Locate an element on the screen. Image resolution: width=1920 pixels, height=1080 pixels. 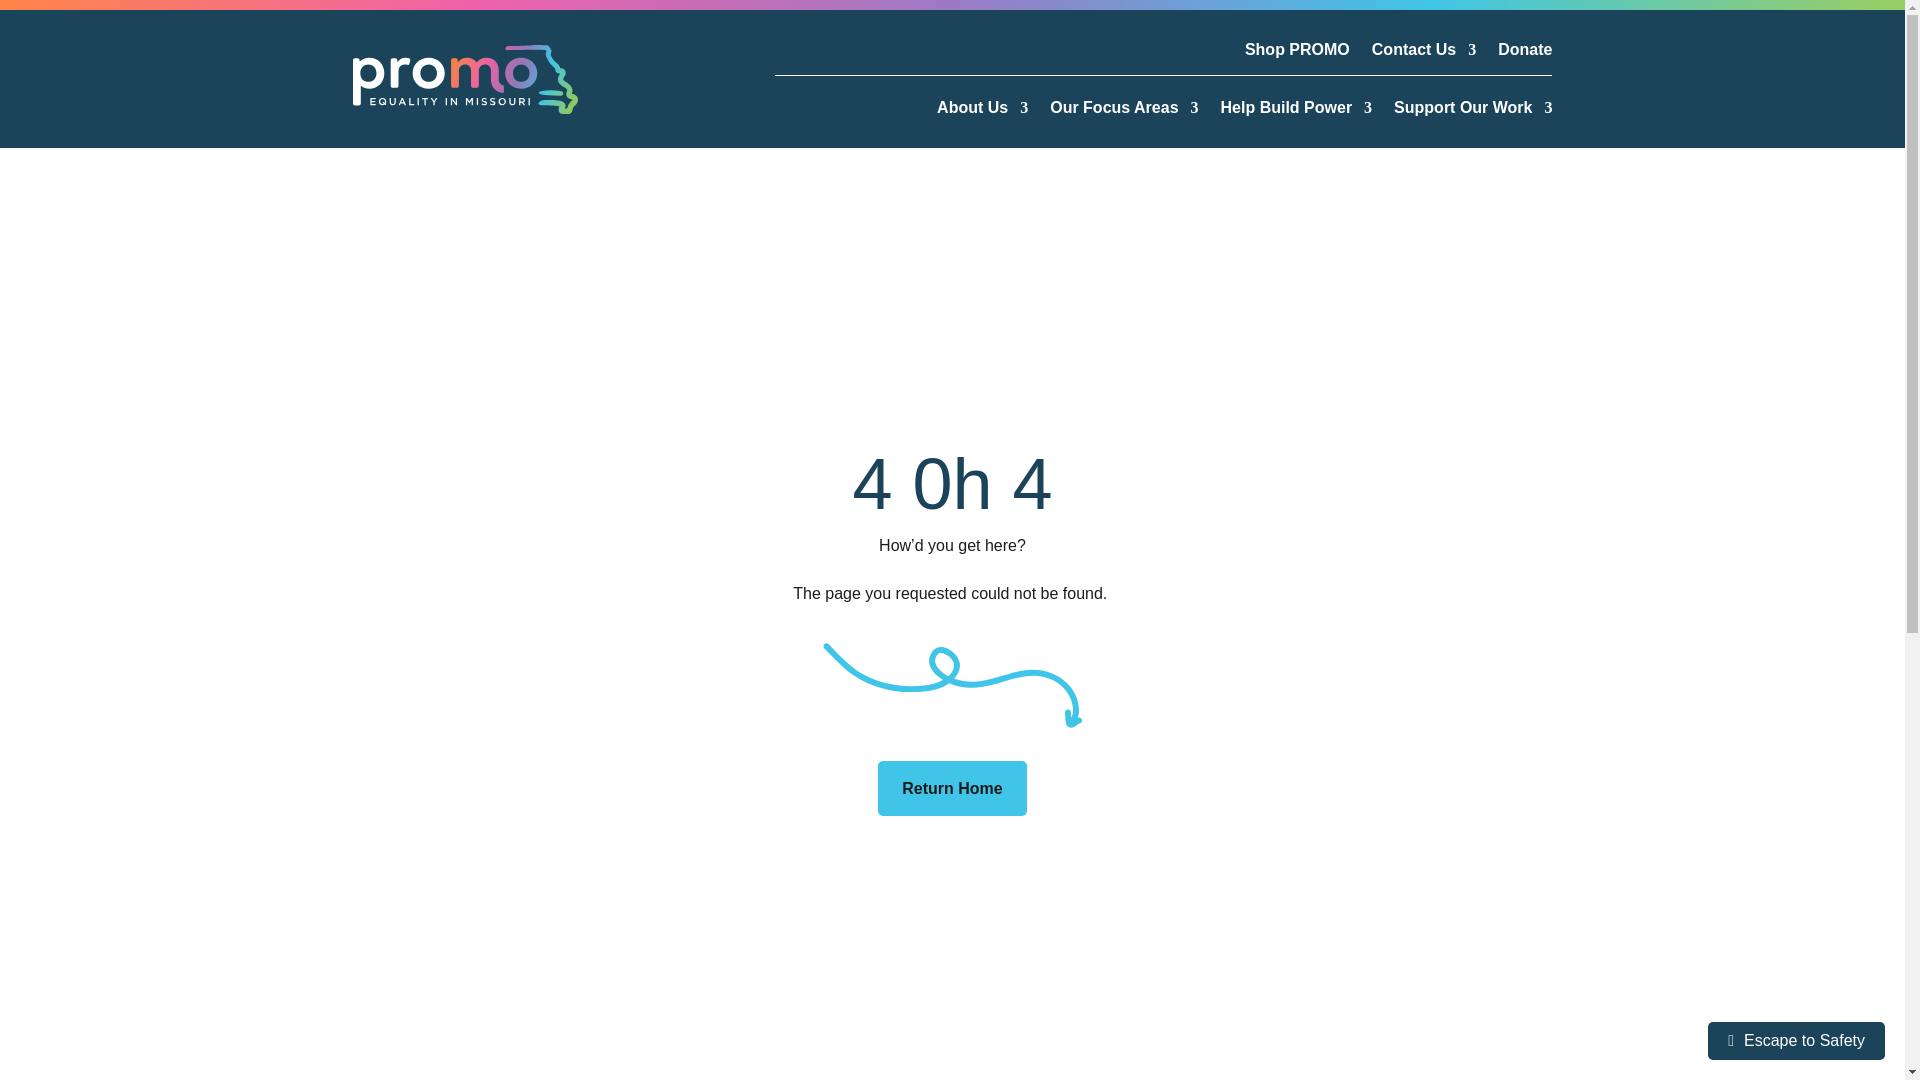
Escape to Safety is located at coordinates (1796, 1040).